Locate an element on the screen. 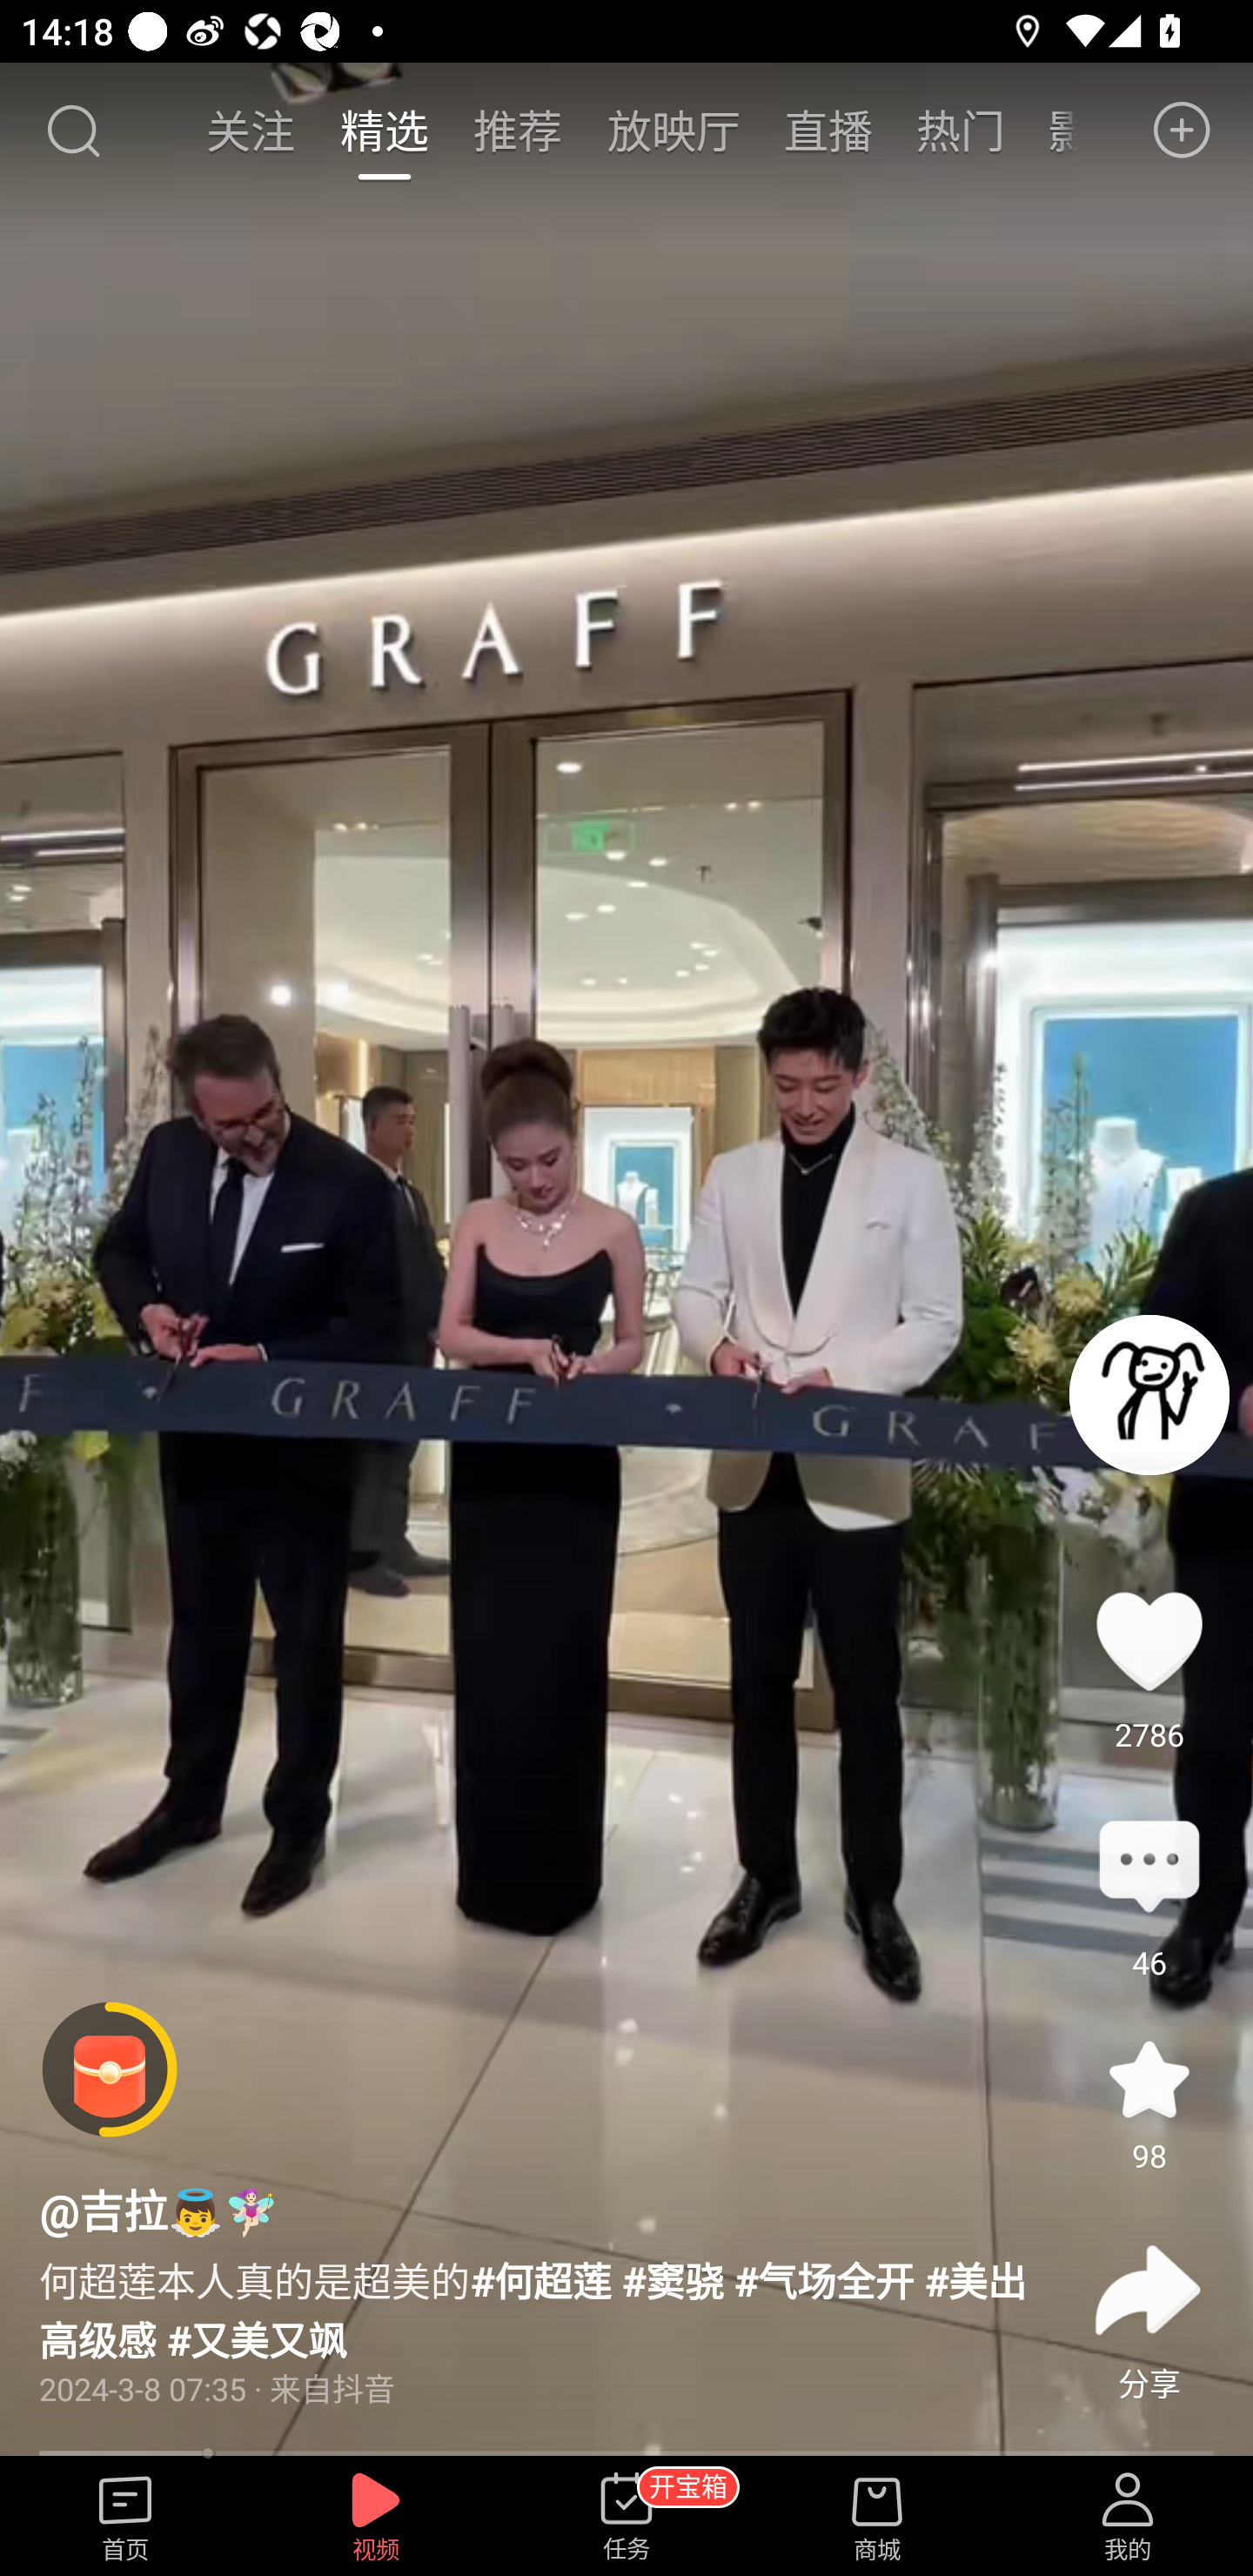 The image size is (1253, 2576). 收藏 98 is located at coordinates (1149, 2080).